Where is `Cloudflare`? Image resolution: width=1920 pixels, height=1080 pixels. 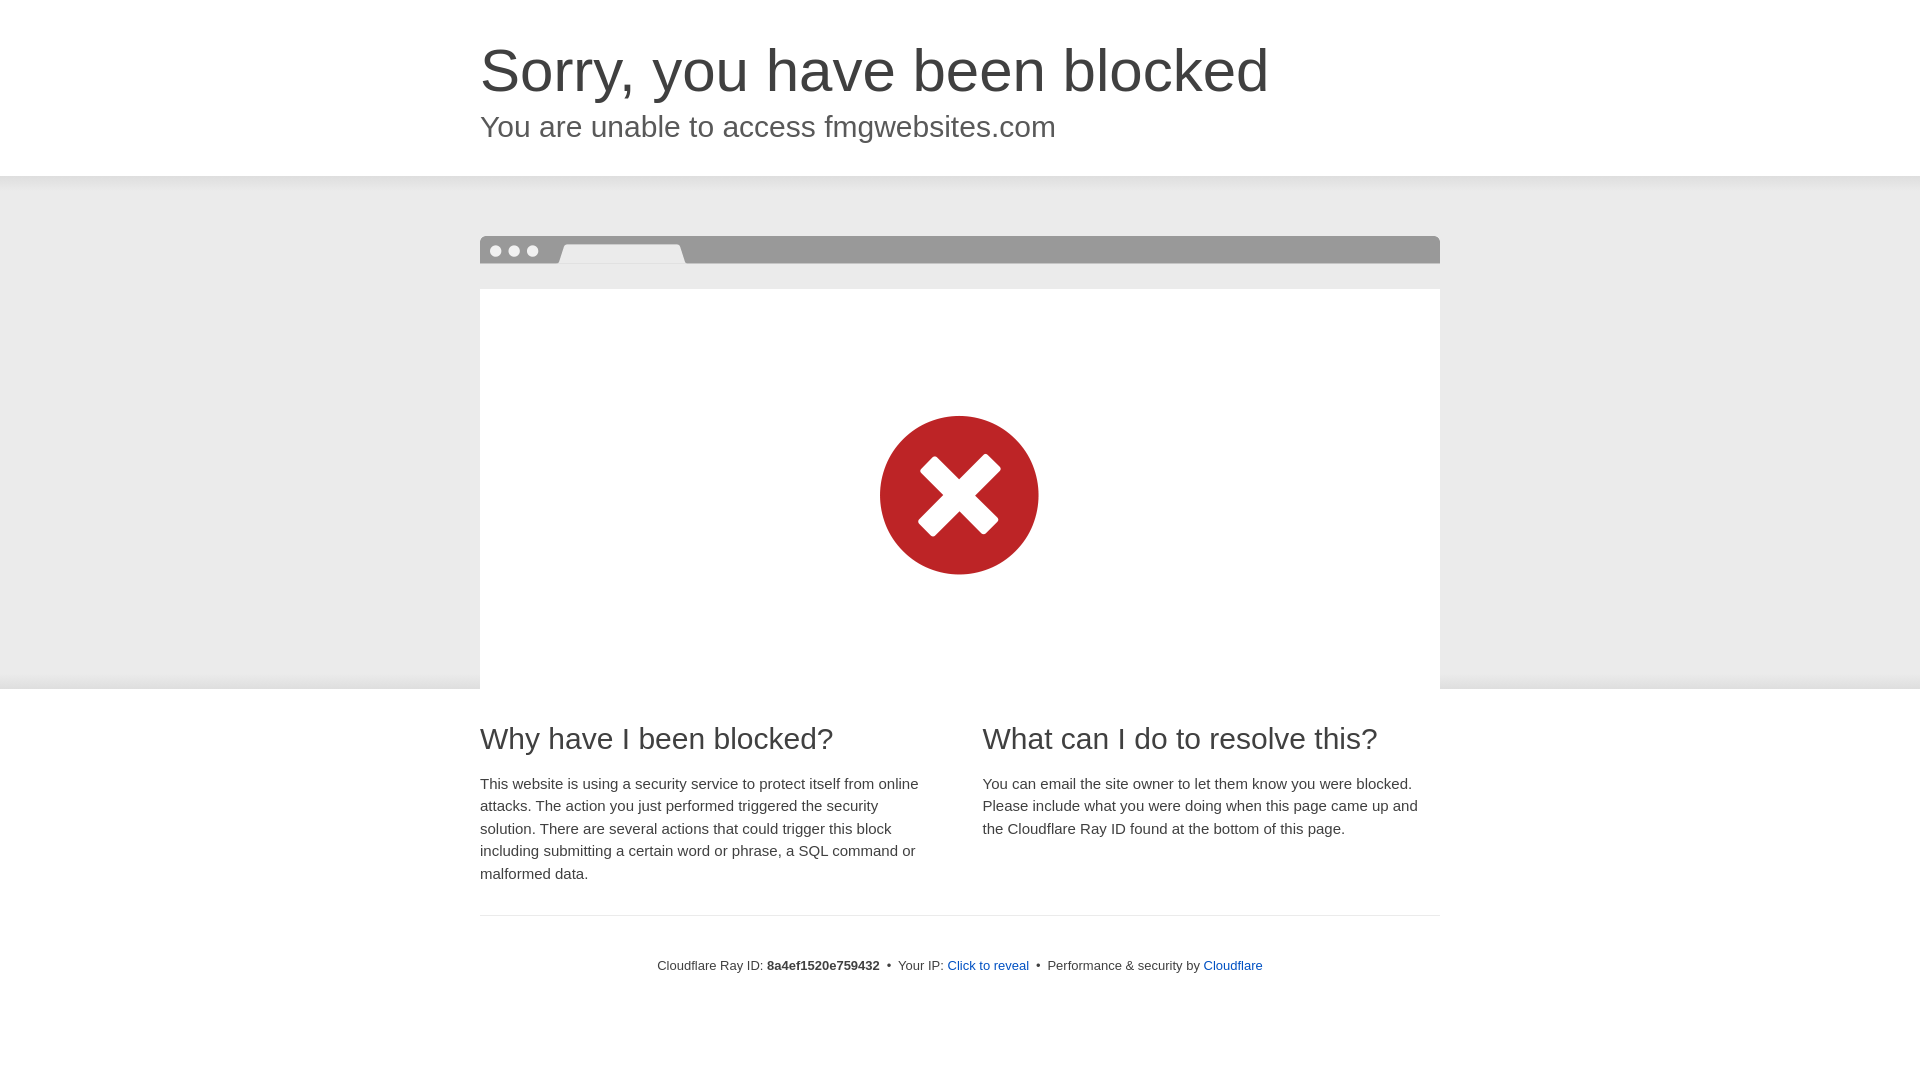 Cloudflare is located at coordinates (1233, 965).